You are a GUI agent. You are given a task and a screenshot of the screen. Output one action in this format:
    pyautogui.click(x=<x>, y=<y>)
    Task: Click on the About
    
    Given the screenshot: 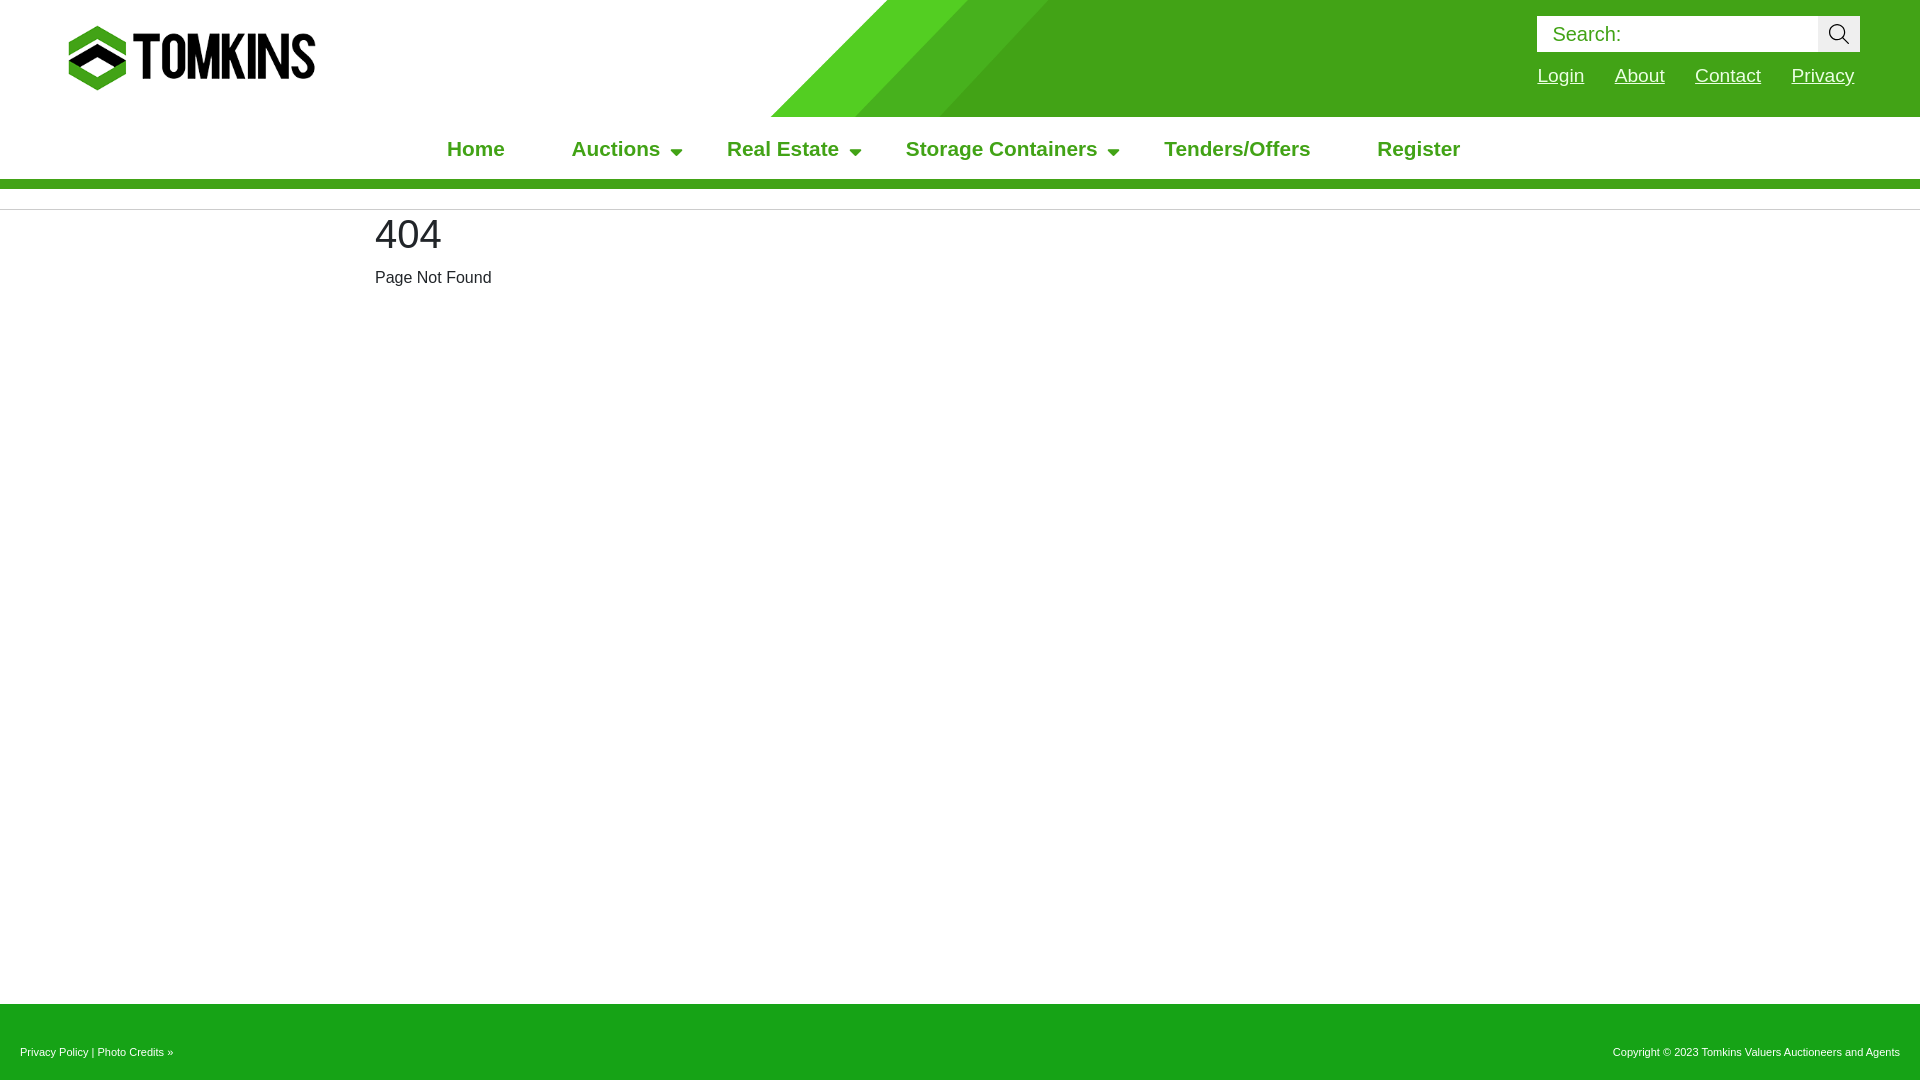 What is the action you would take?
    pyautogui.click(x=1640, y=76)
    